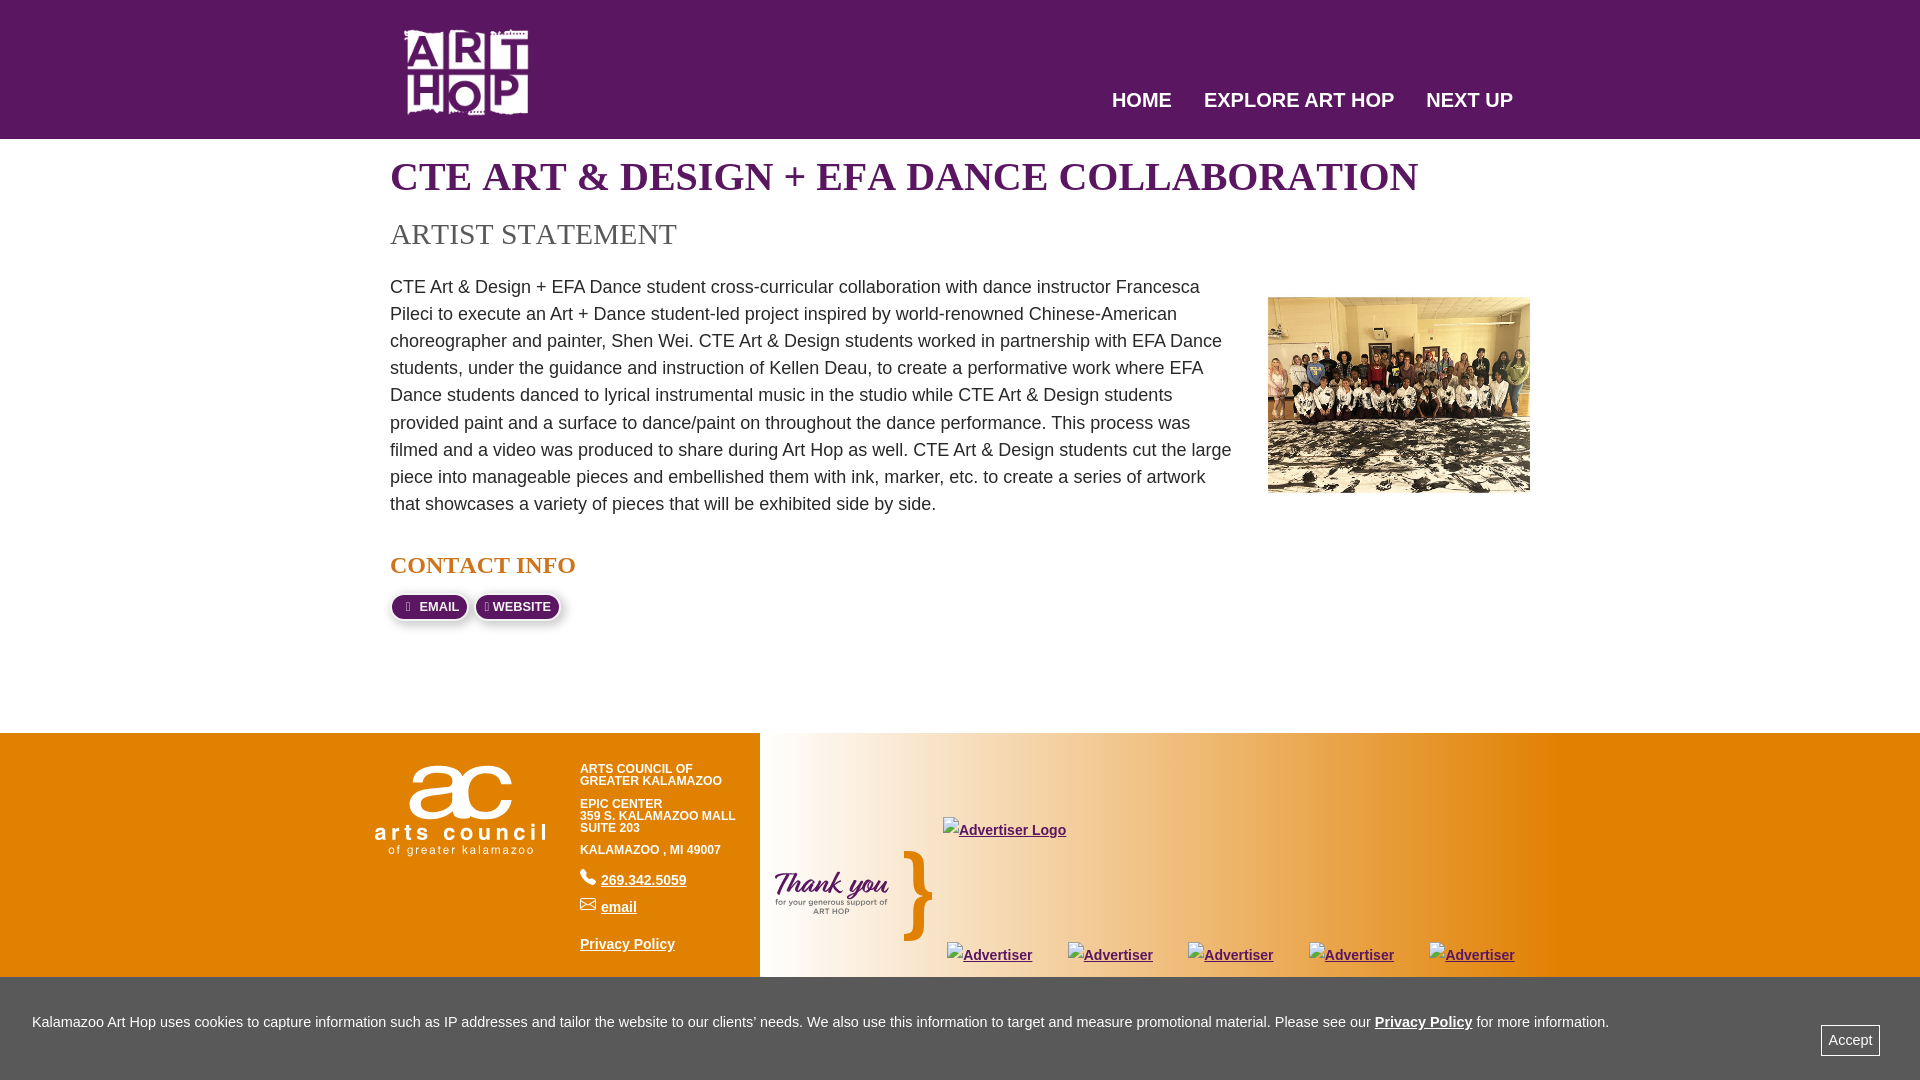 This screenshot has width=1920, height=1080. What do you see at coordinates (1423, 1022) in the screenshot?
I see `EXPLORE ART HOP` at bounding box center [1423, 1022].